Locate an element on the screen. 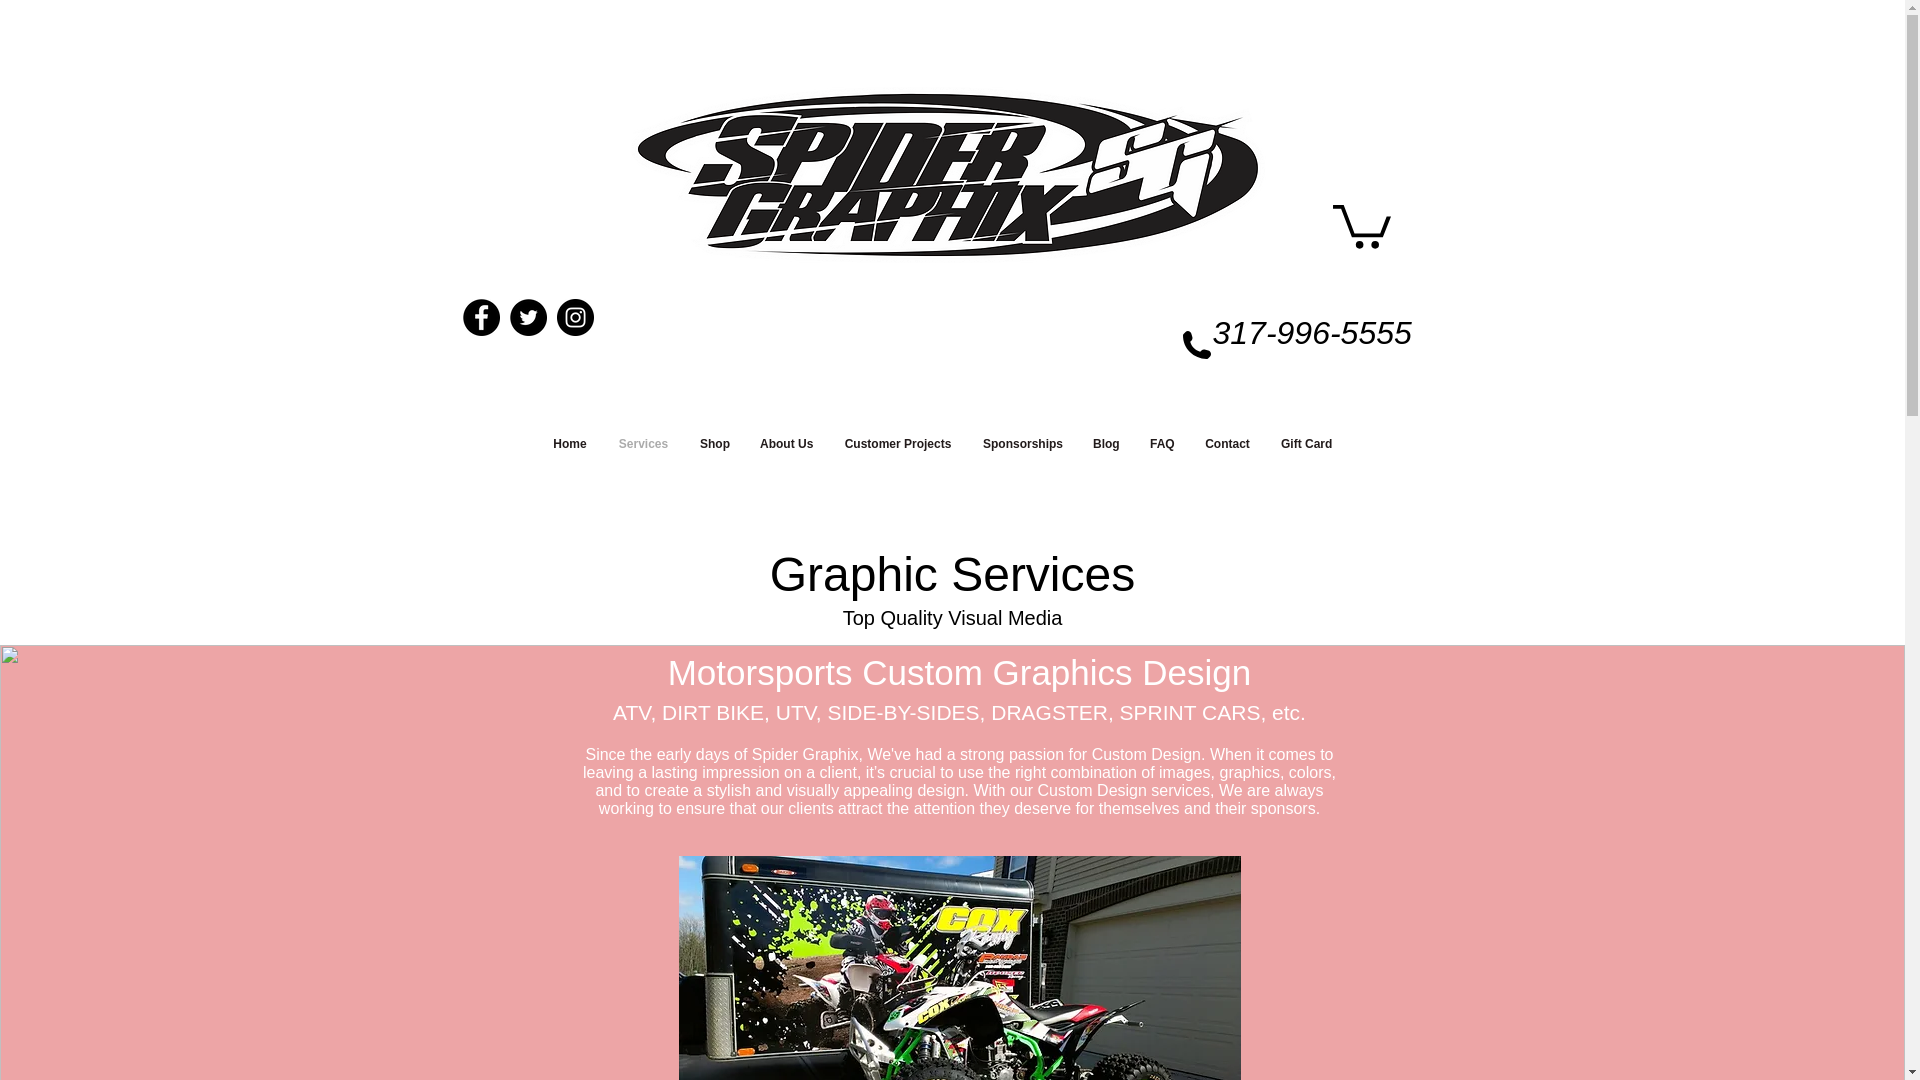 The image size is (1920, 1080). Blog is located at coordinates (1106, 444).